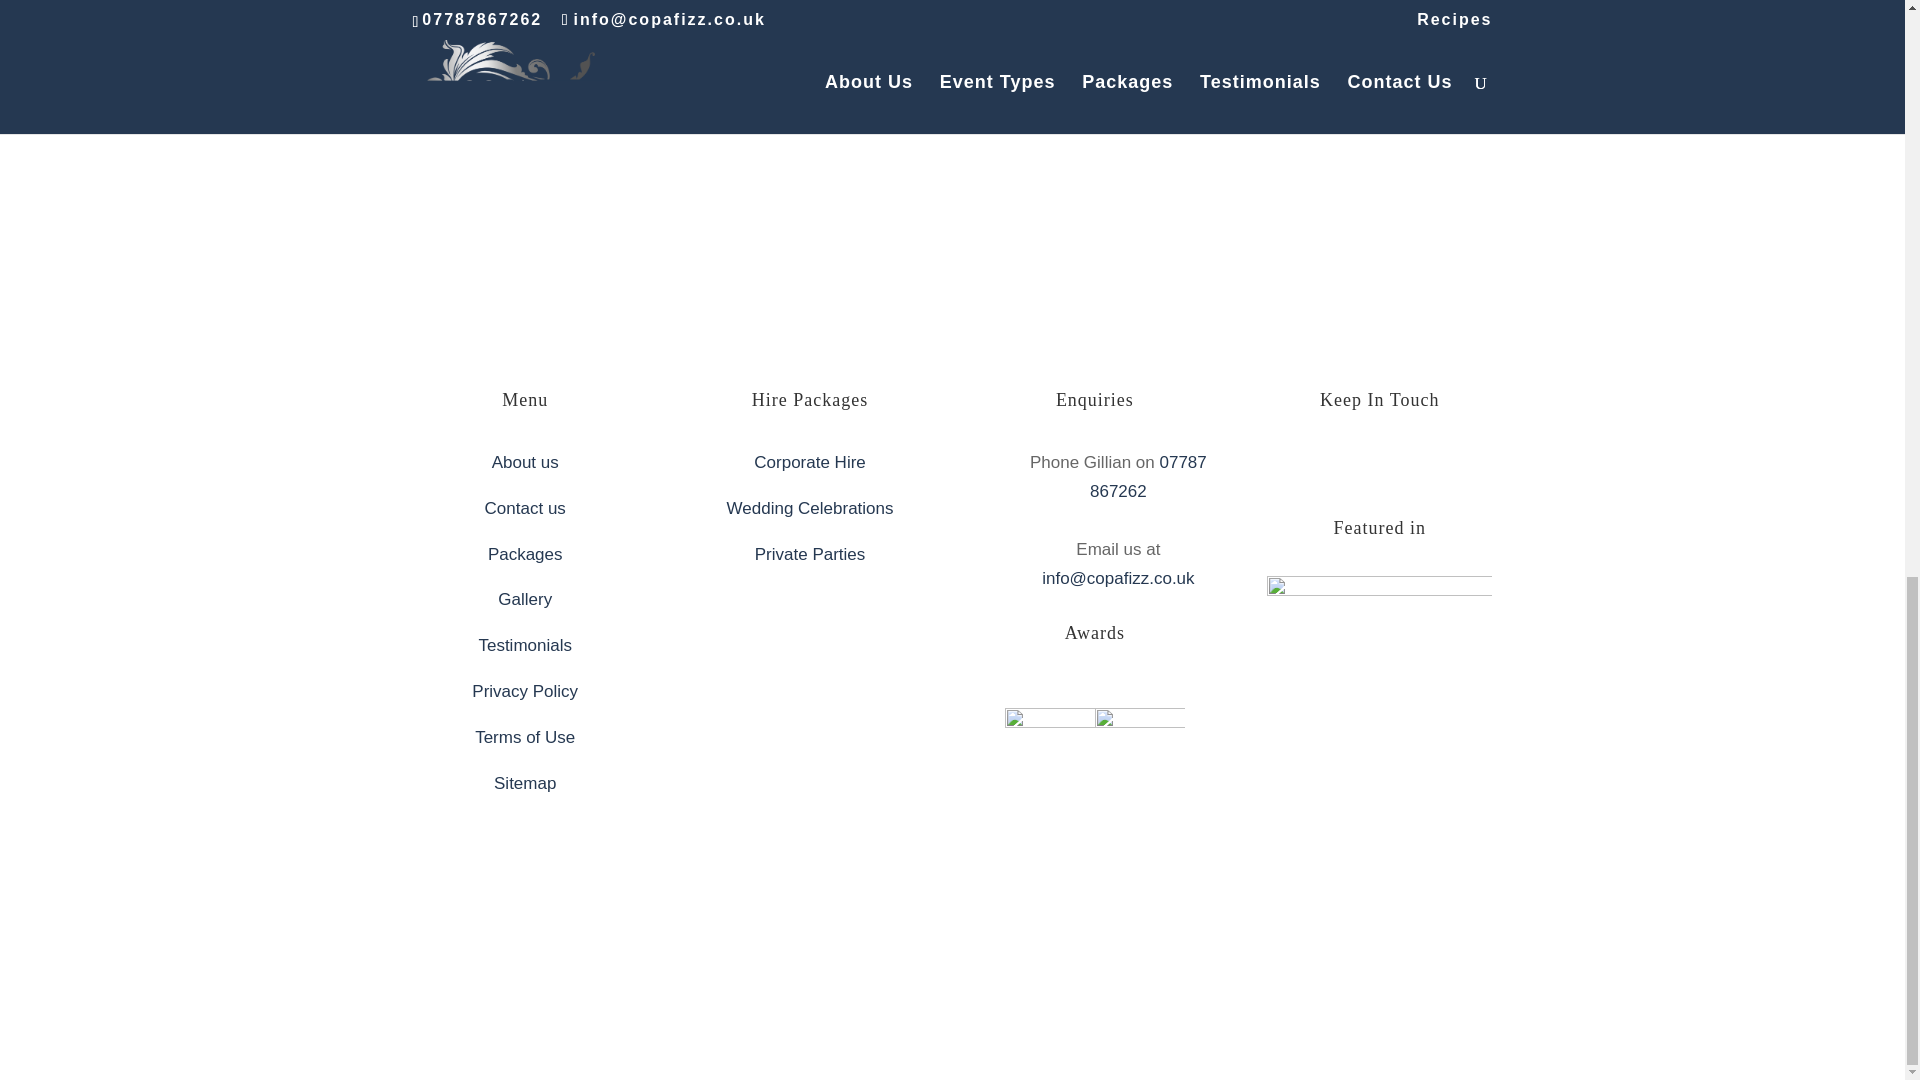 This screenshot has height=1080, width=1920. What do you see at coordinates (524, 462) in the screenshot?
I see `About us` at bounding box center [524, 462].